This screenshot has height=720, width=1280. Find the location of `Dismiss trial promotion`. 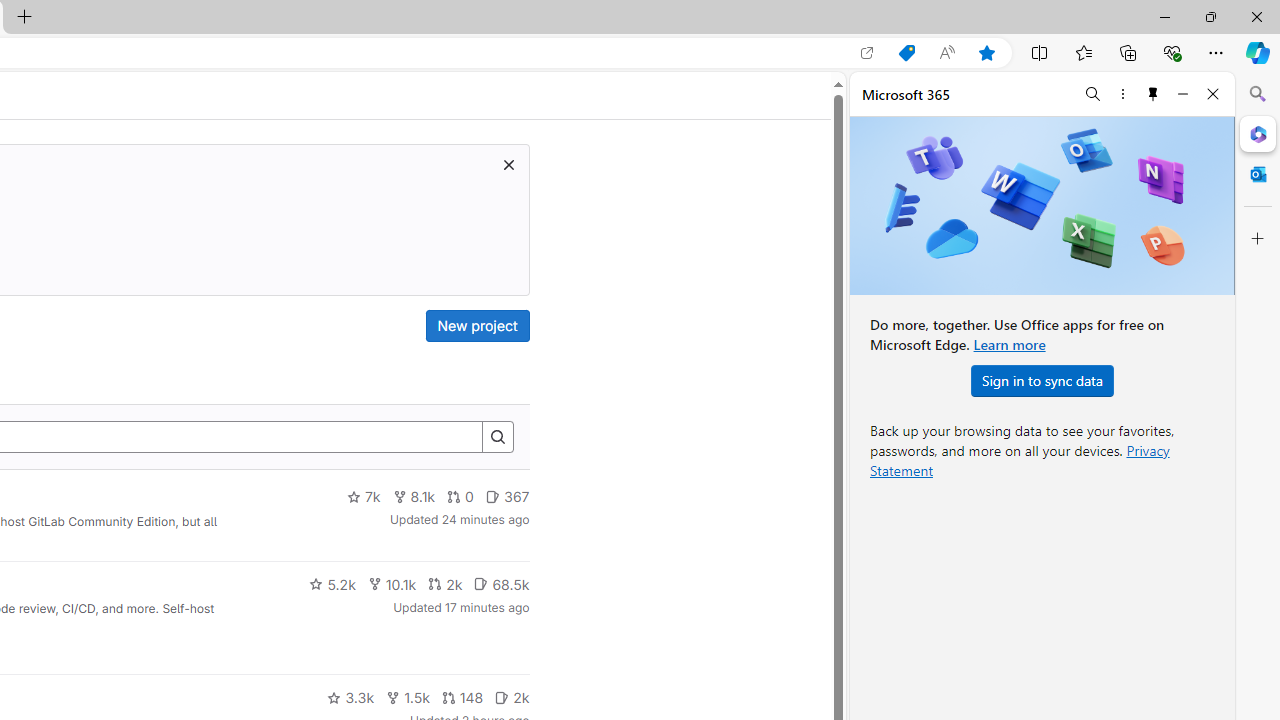

Dismiss trial promotion is located at coordinates (508, 164).